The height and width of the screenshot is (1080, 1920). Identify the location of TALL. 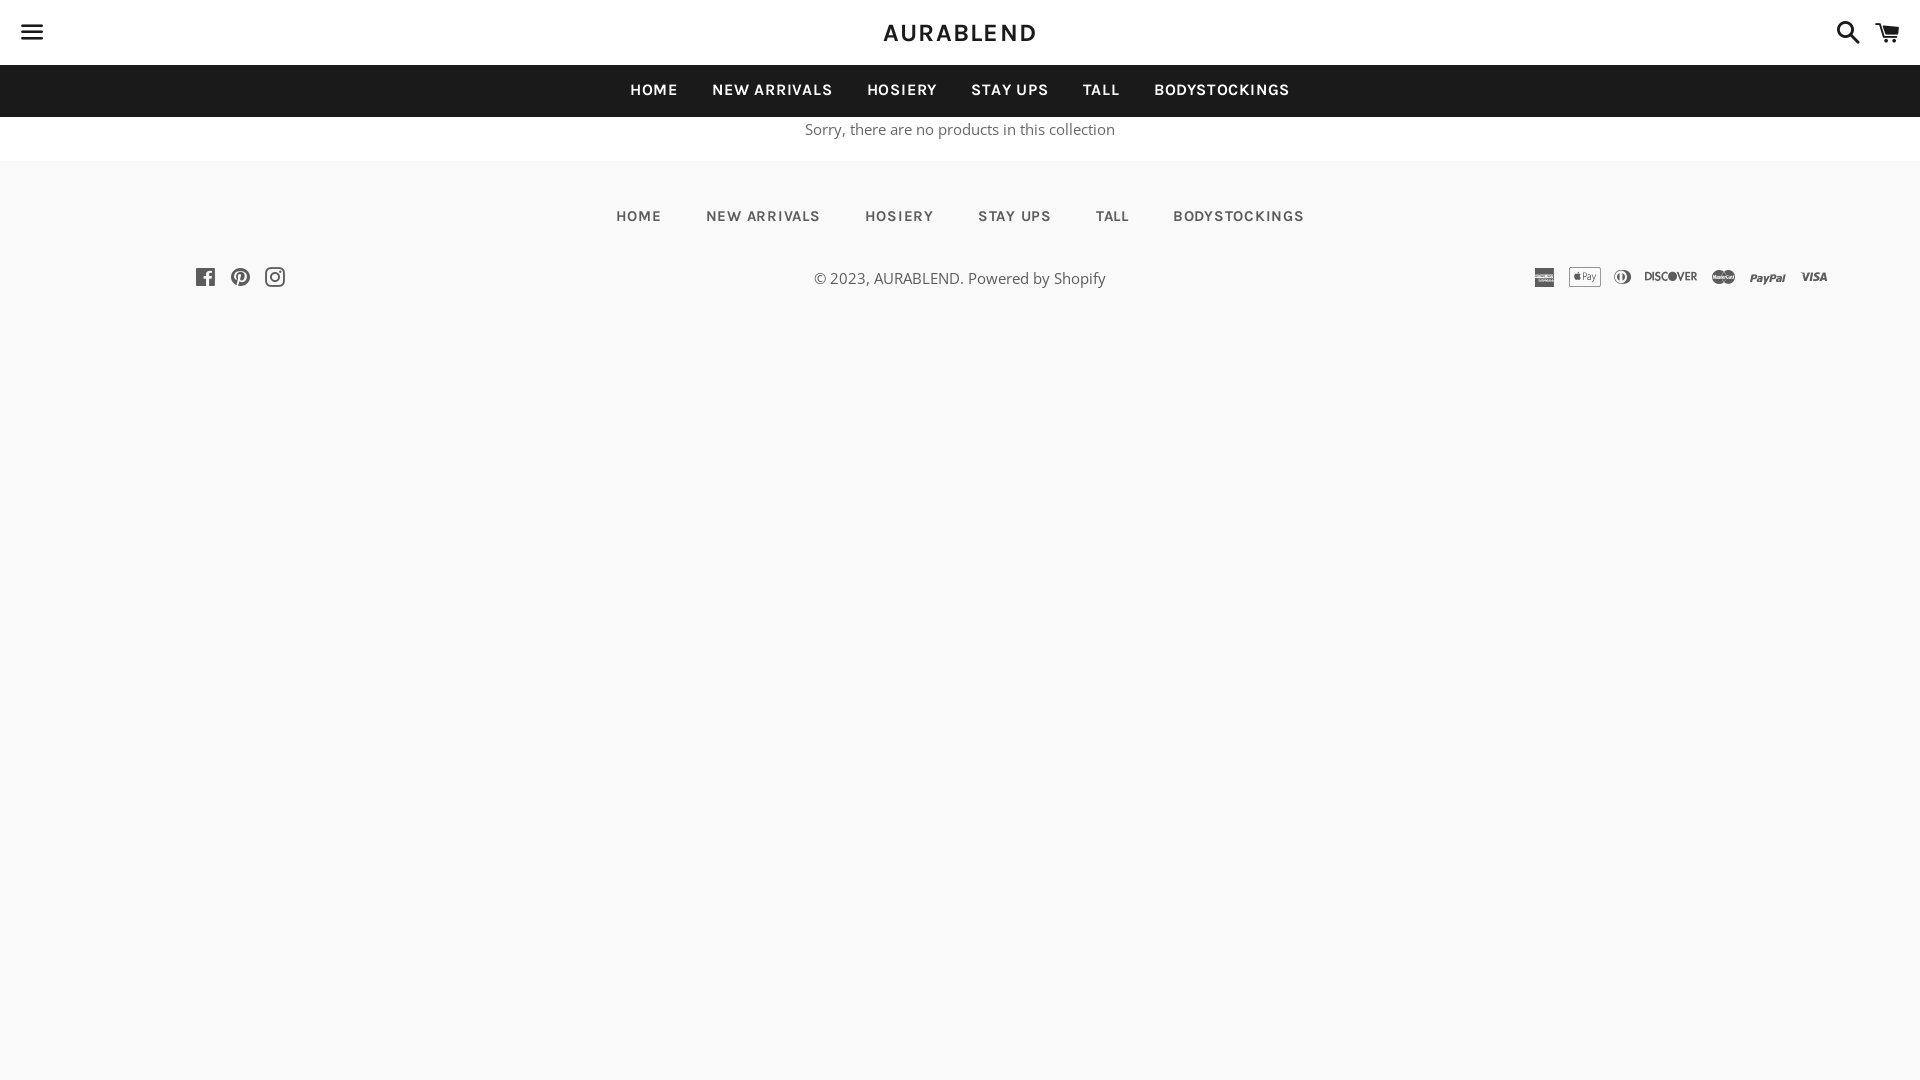
(1102, 90).